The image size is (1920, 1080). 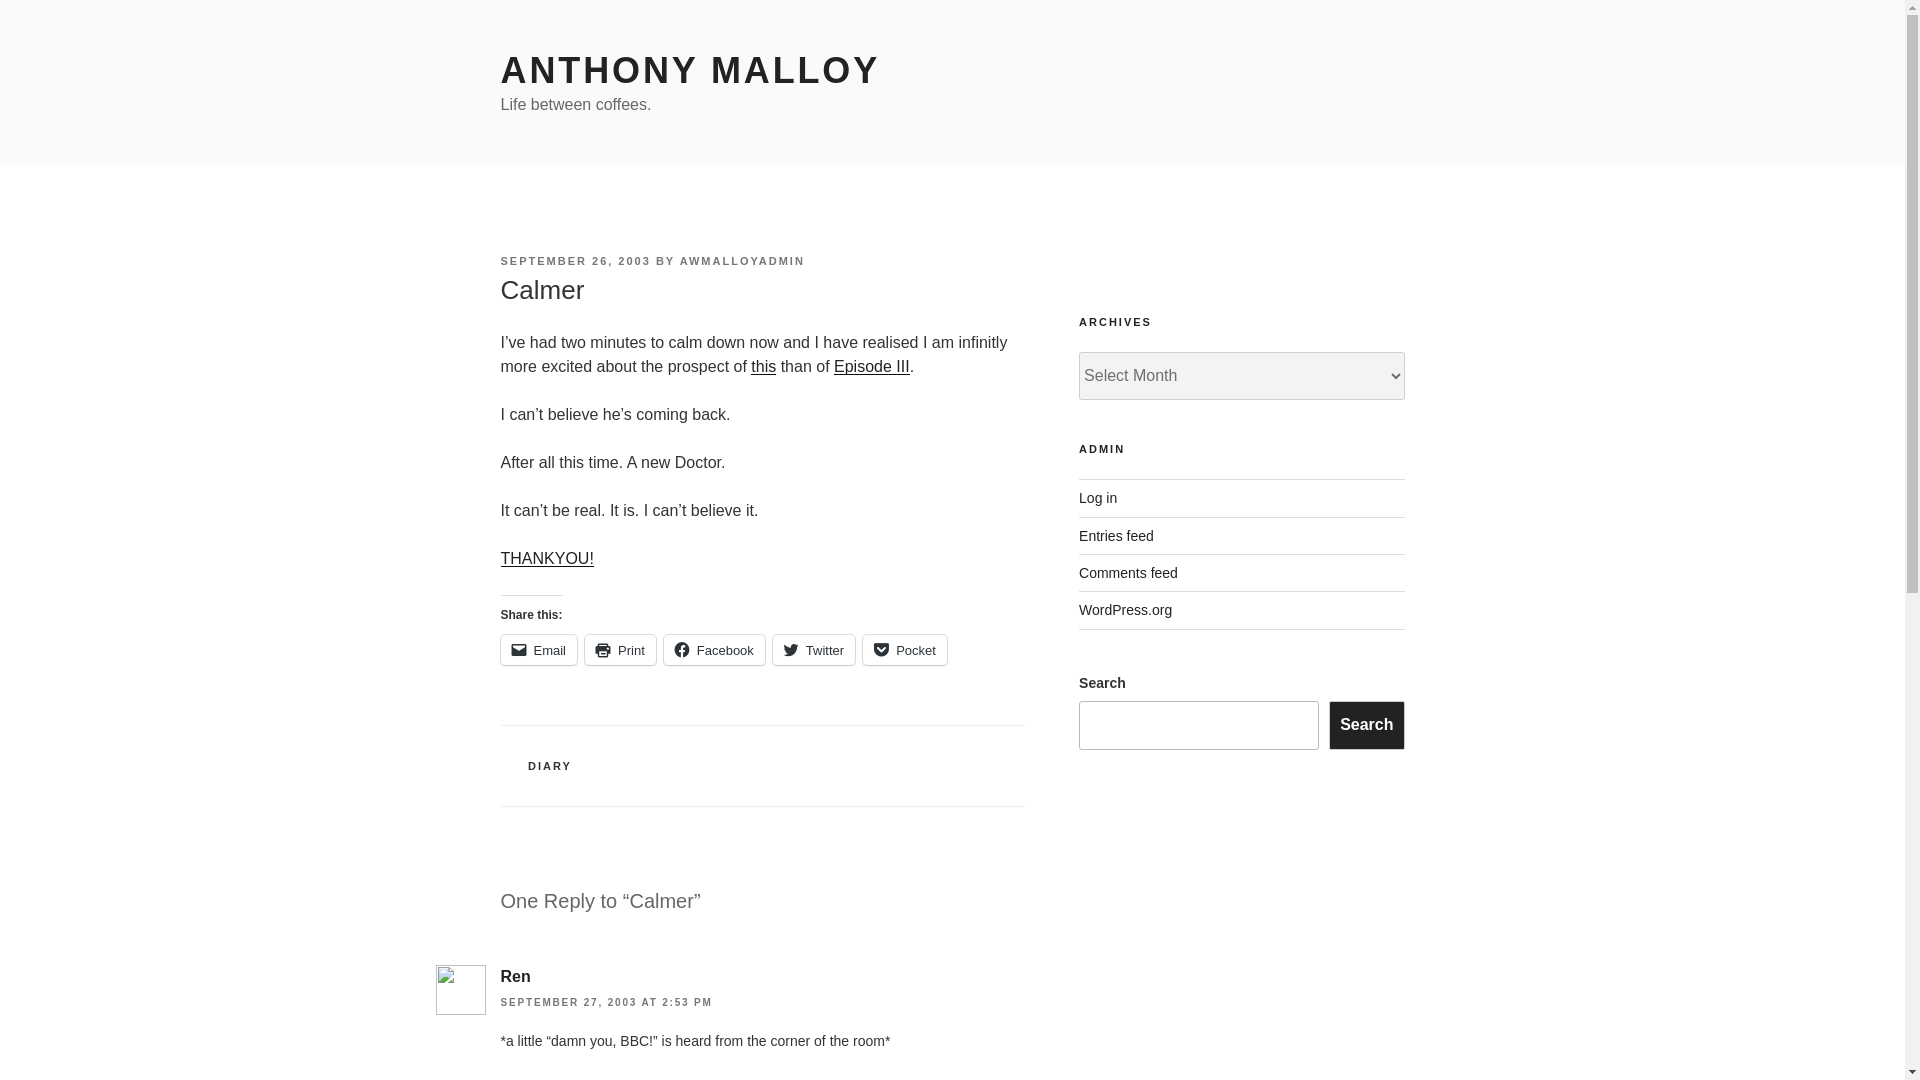 I want to click on THANKYOU!, so click(x=546, y=558).